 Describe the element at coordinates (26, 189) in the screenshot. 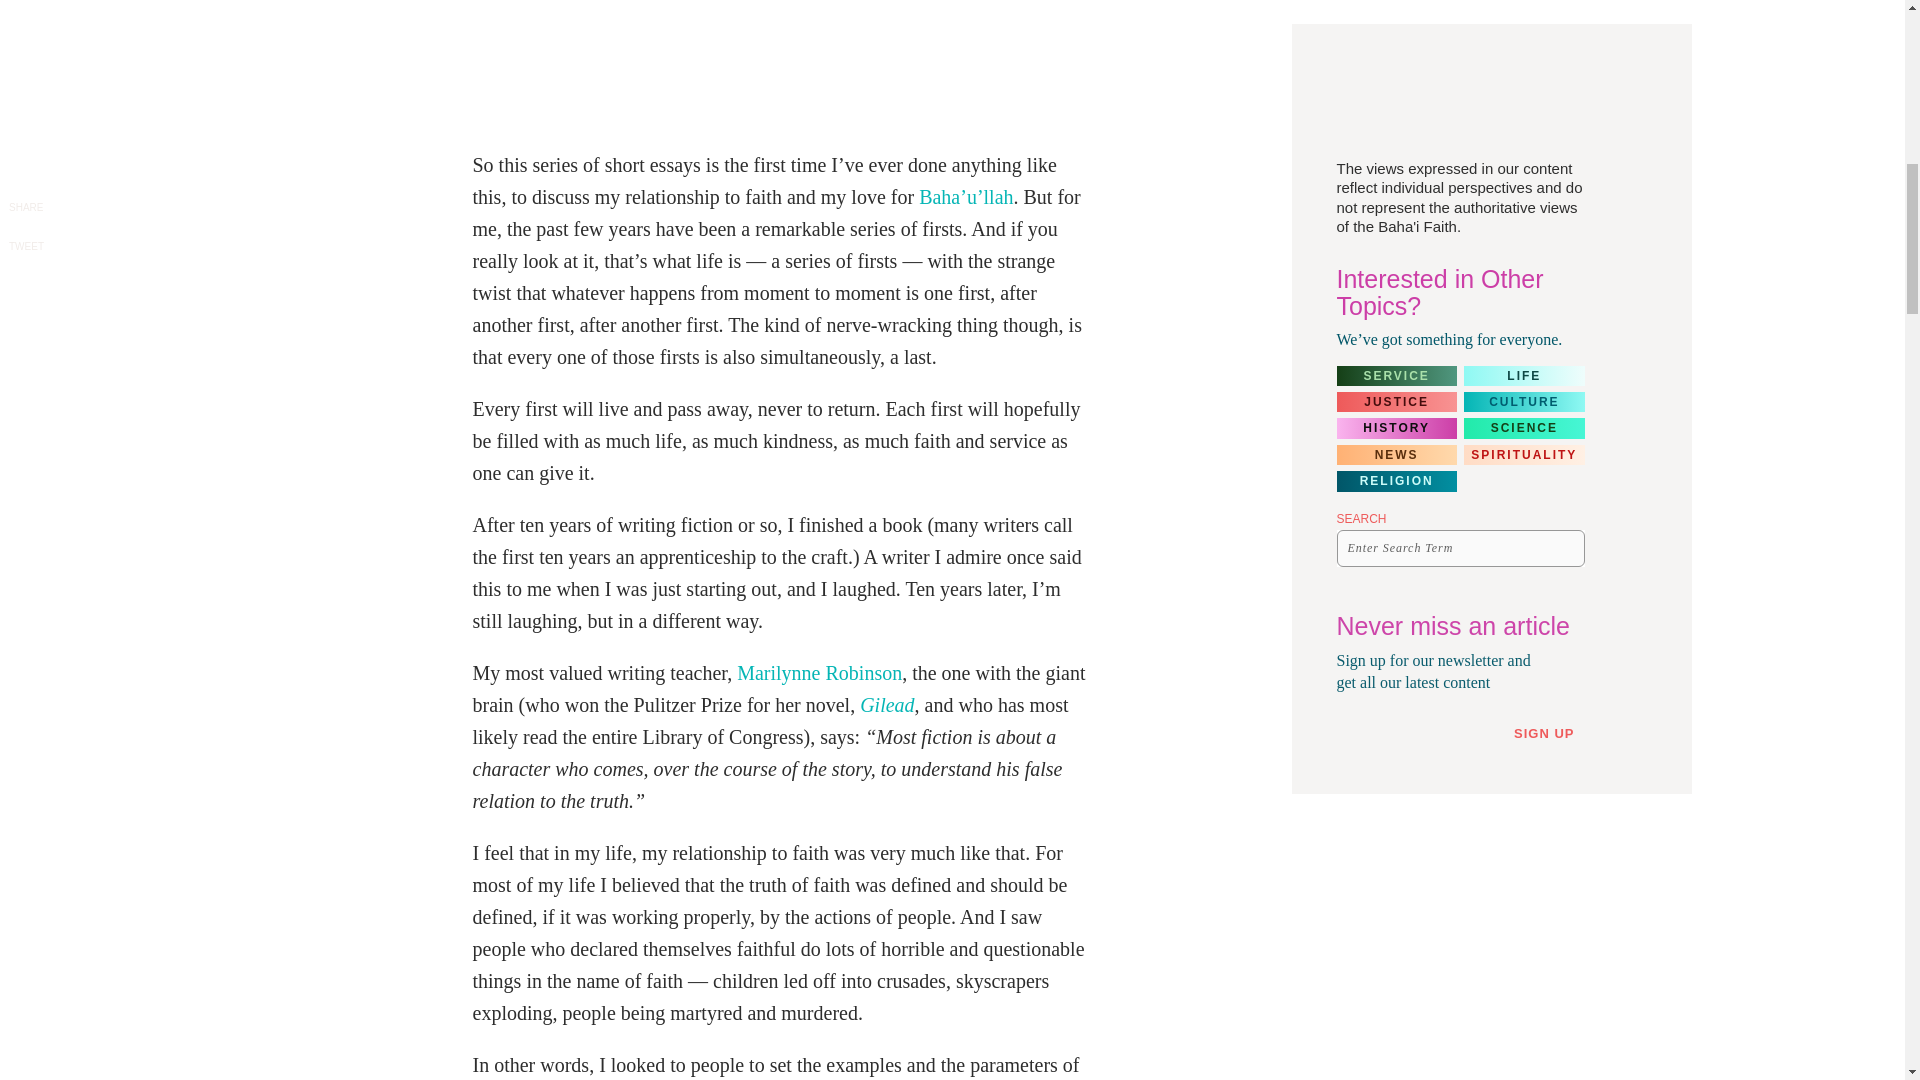

I see `Share on Facebook` at that location.